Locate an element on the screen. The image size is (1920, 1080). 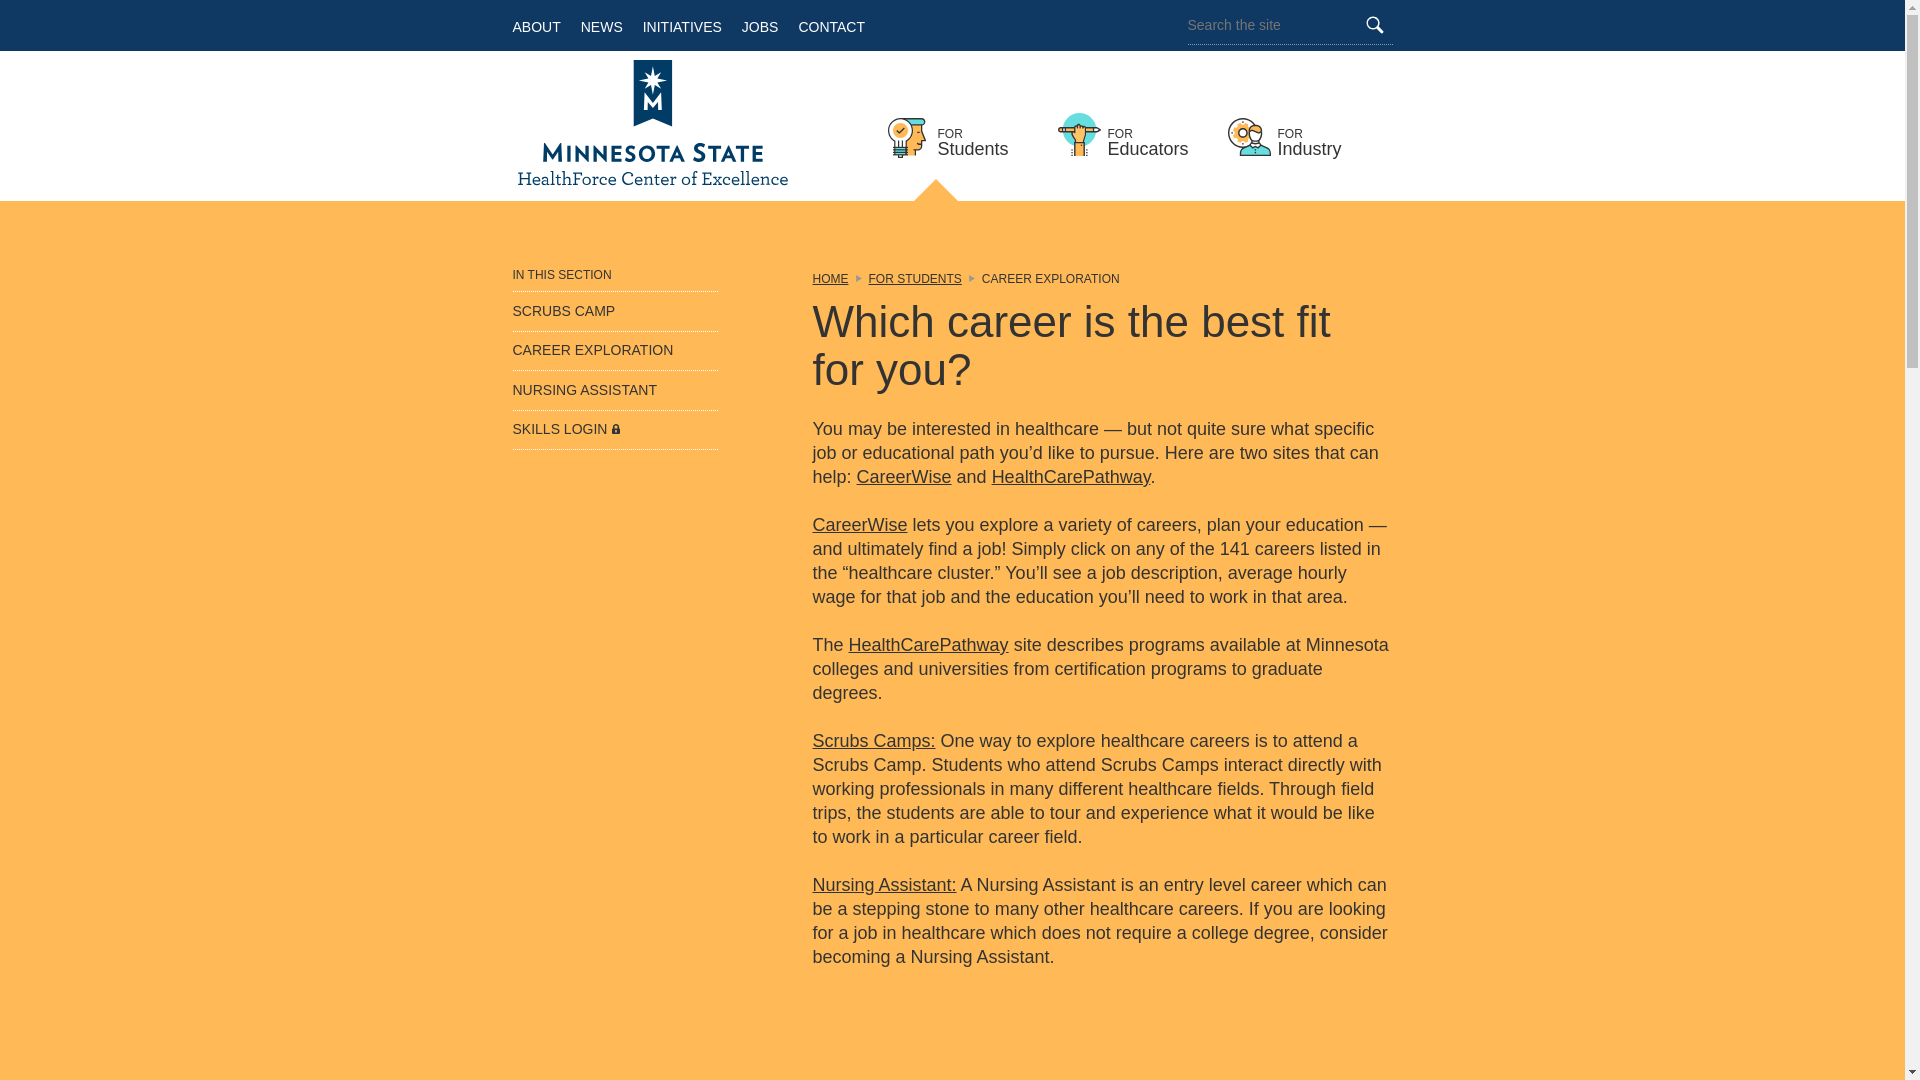
NURSING ASSISTANT is located at coordinates (1132, 130).